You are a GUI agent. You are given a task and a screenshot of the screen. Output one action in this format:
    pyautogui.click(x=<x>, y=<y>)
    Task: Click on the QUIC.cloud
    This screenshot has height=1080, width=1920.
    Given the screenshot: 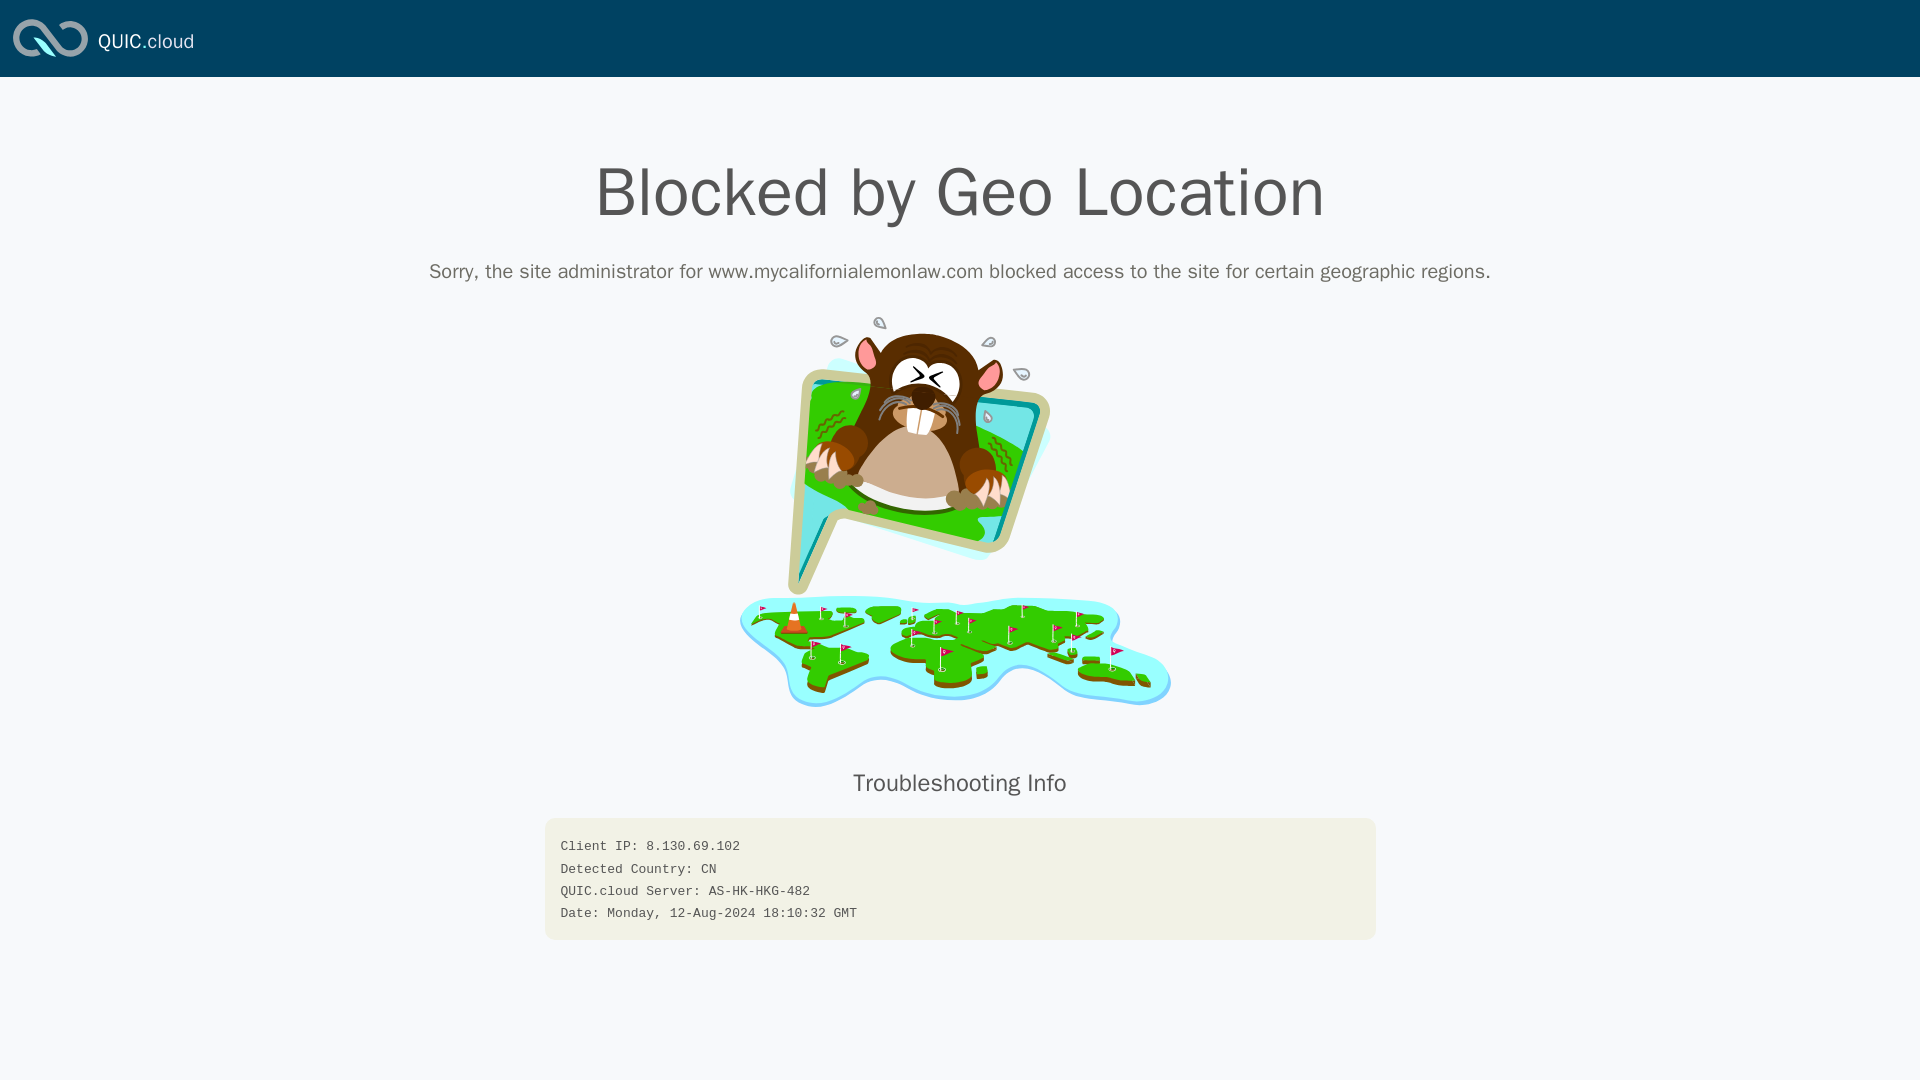 What is the action you would take?
    pyautogui.click(x=50, y=58)
    